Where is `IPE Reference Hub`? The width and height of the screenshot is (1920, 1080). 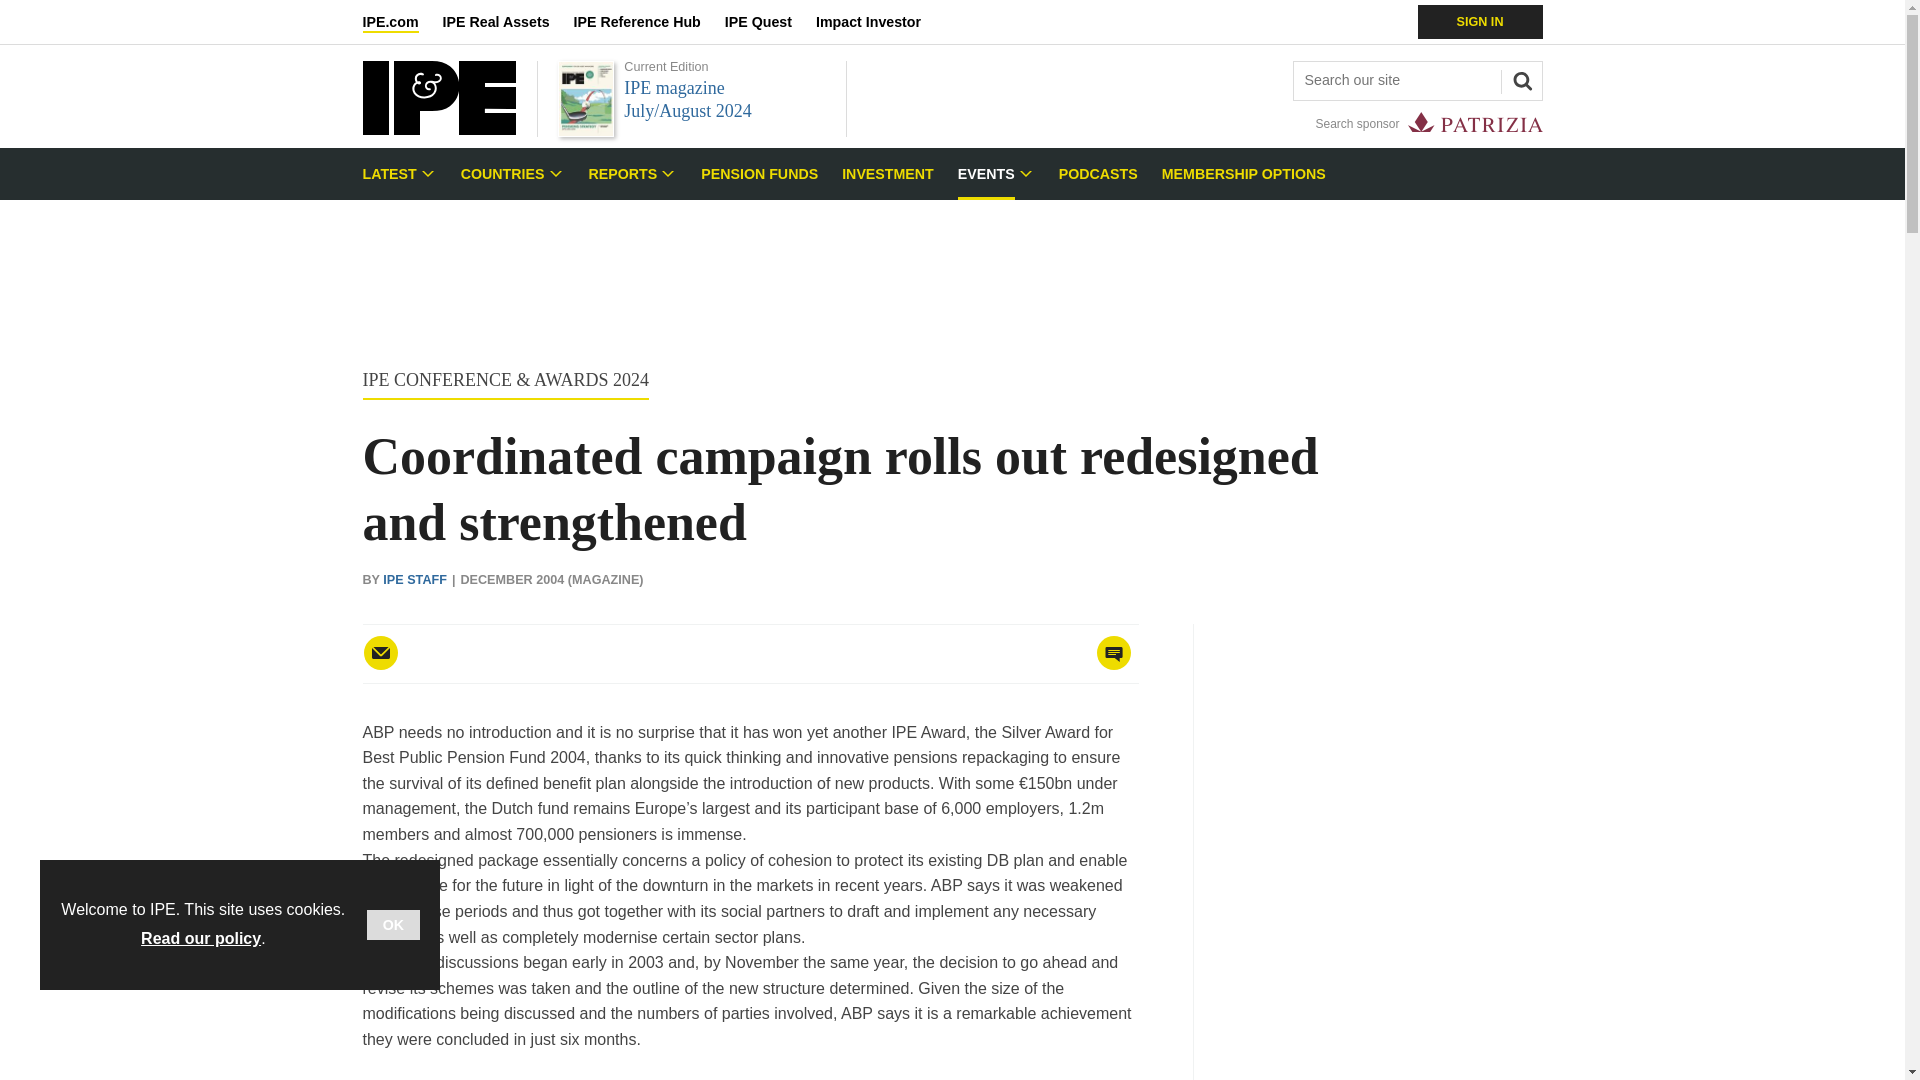
IPE Reference Hub is located at coordinates (648, 22).